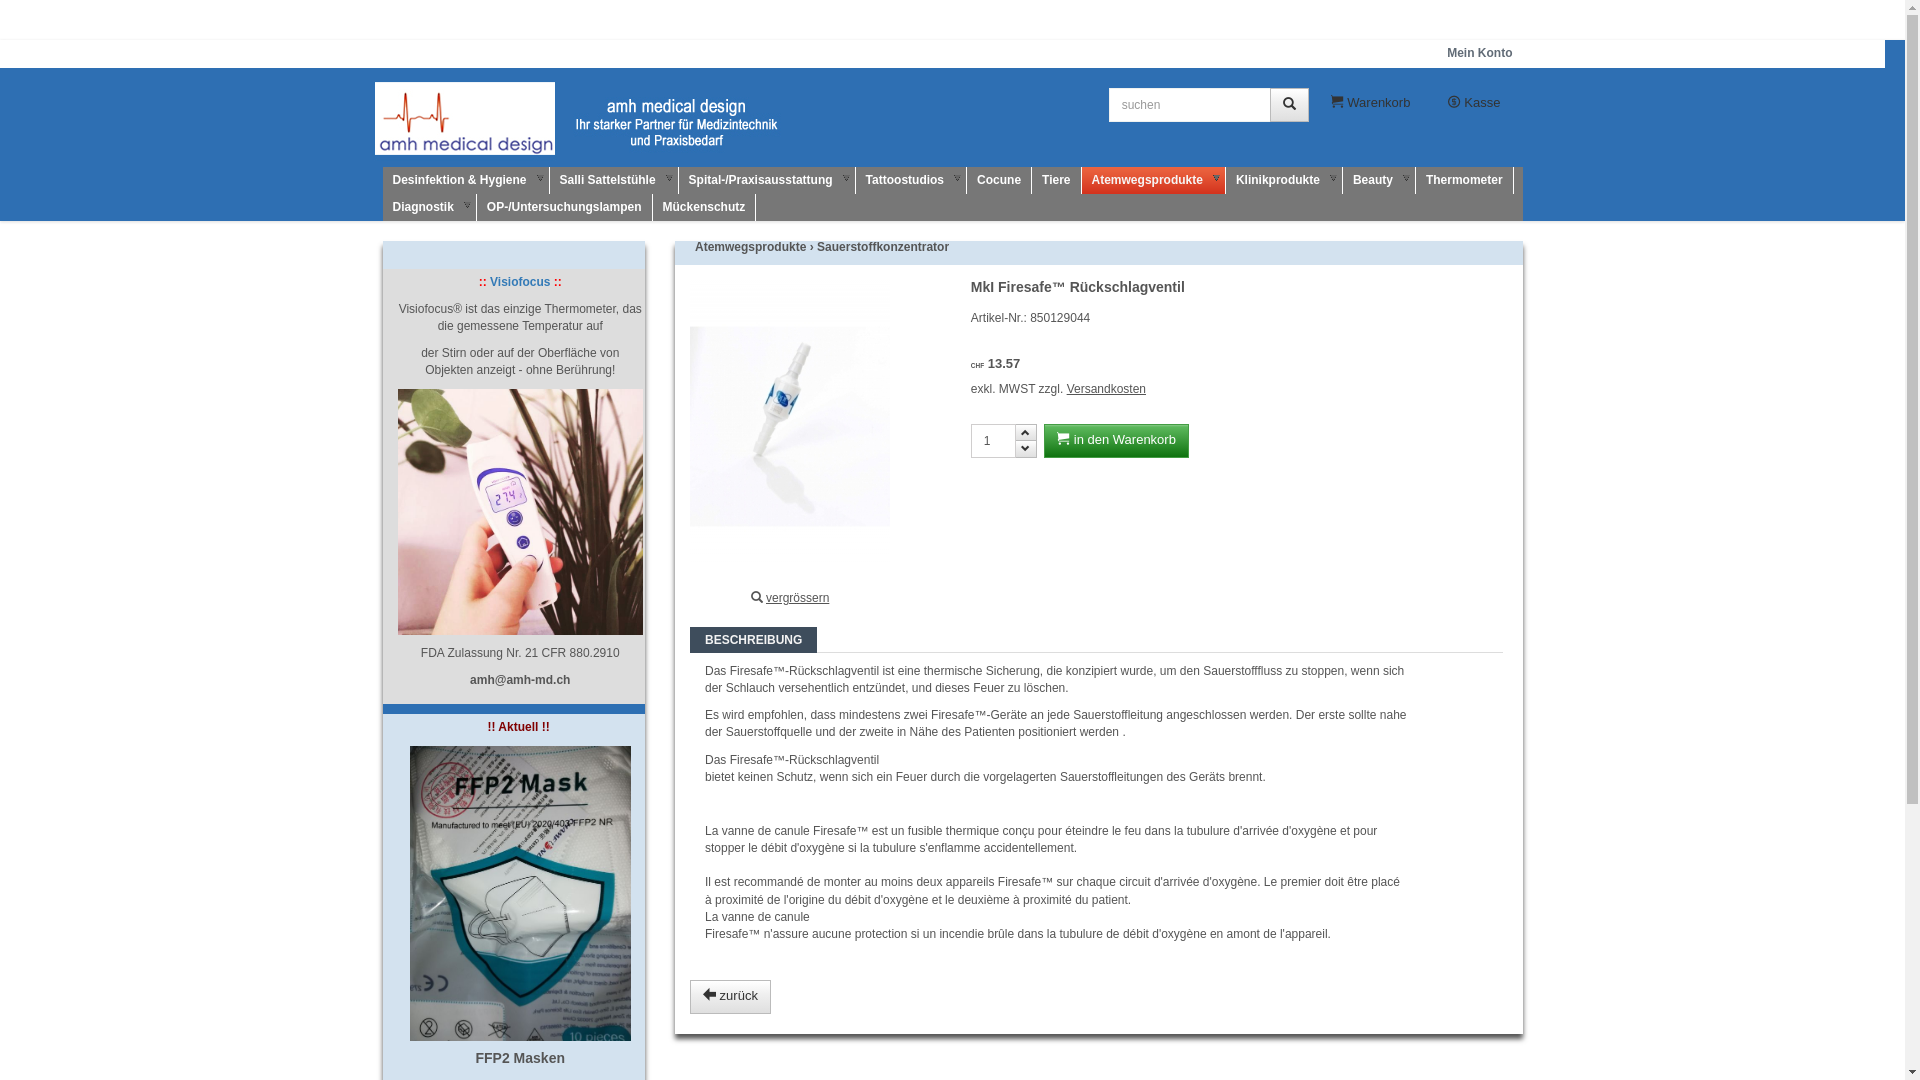 The height and width of the screenshot is (1080, 1920). Describe the element at coordinates (883, 247) in the screenshot. I see `Sauerstoffkonzentrator` at that location.